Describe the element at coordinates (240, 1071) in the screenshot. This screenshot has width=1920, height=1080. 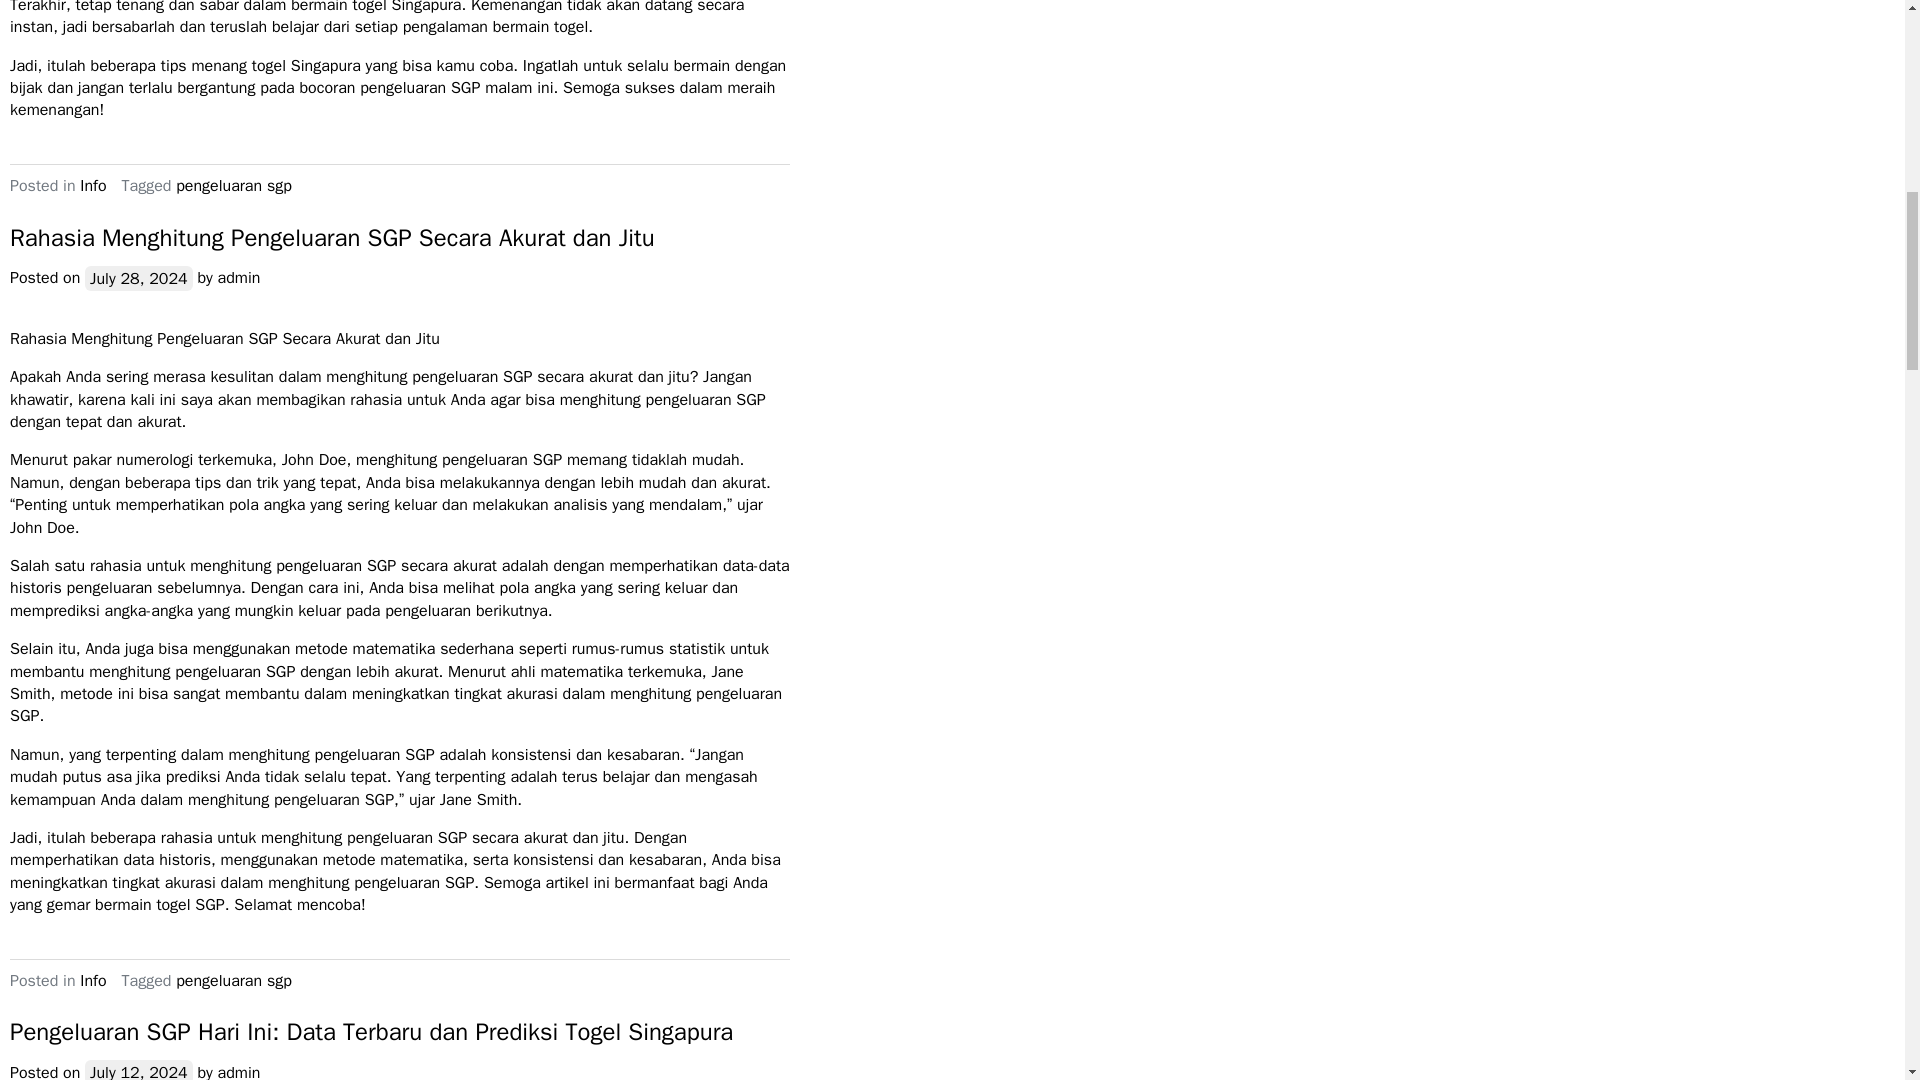
I see `admin` at that location.